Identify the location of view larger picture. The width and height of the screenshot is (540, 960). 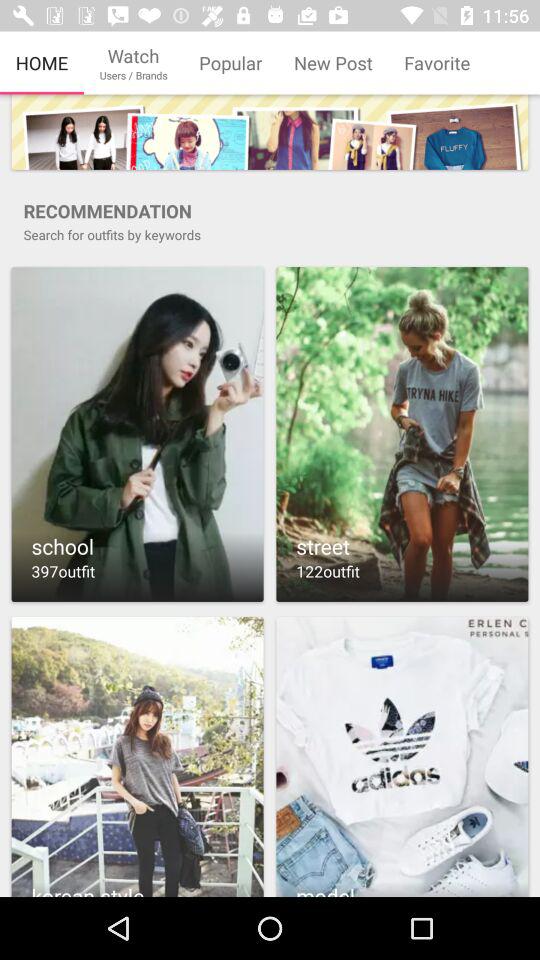
(402, 756).